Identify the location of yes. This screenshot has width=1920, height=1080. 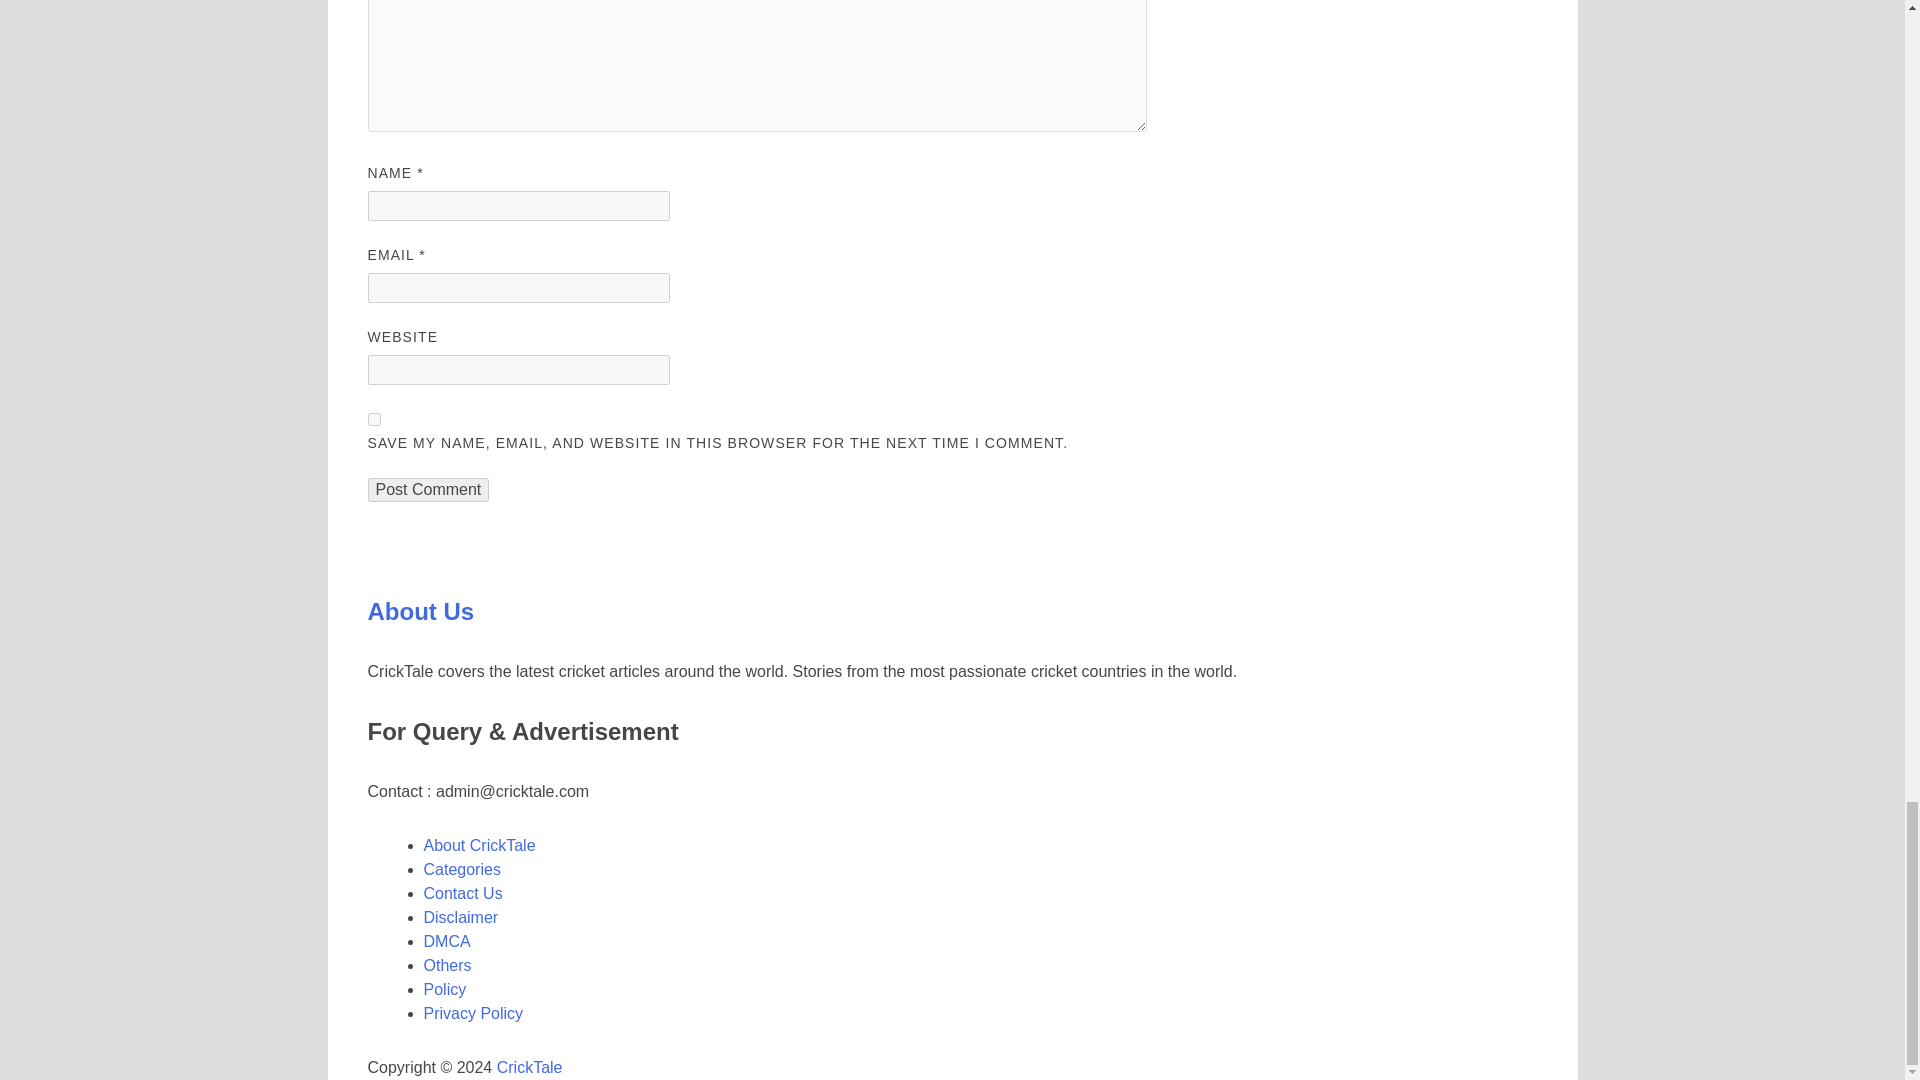
(374, 418).